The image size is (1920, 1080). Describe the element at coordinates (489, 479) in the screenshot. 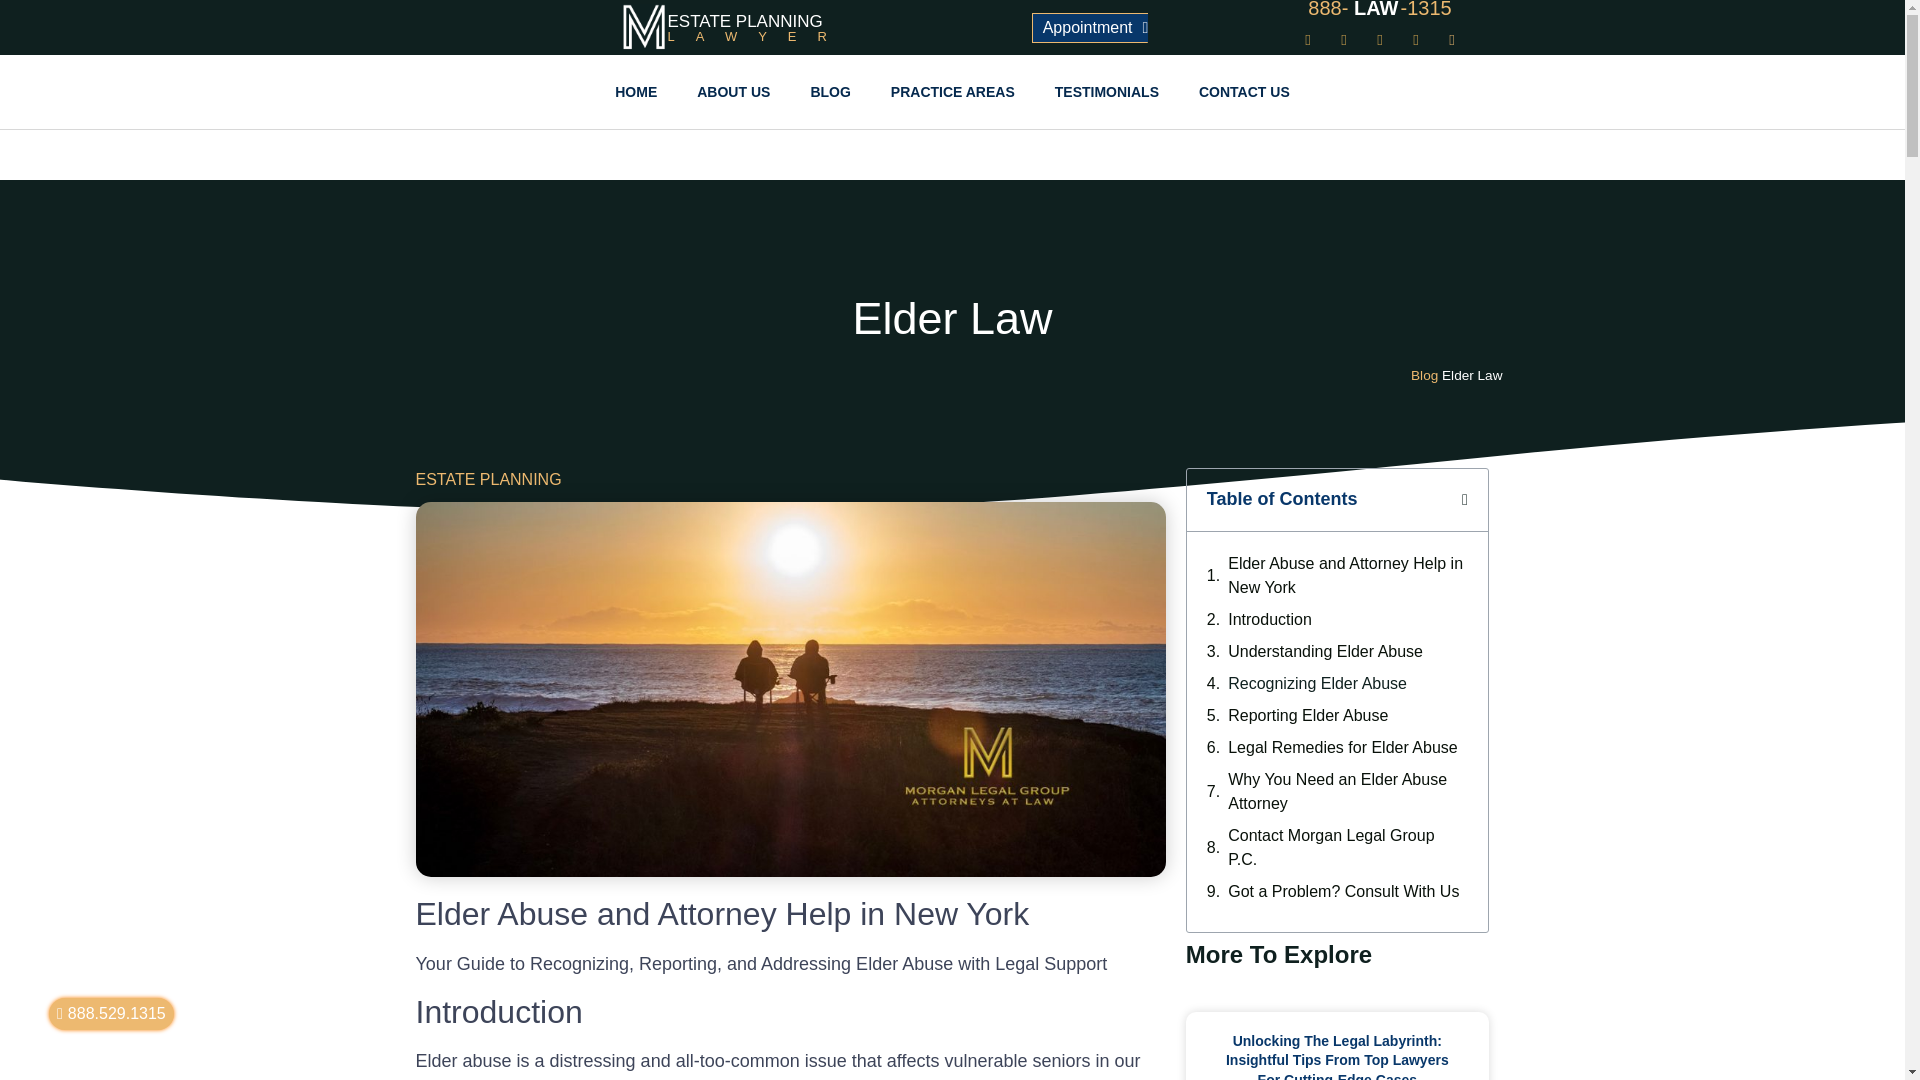

I see `ESTATE PLANNING` at that location.